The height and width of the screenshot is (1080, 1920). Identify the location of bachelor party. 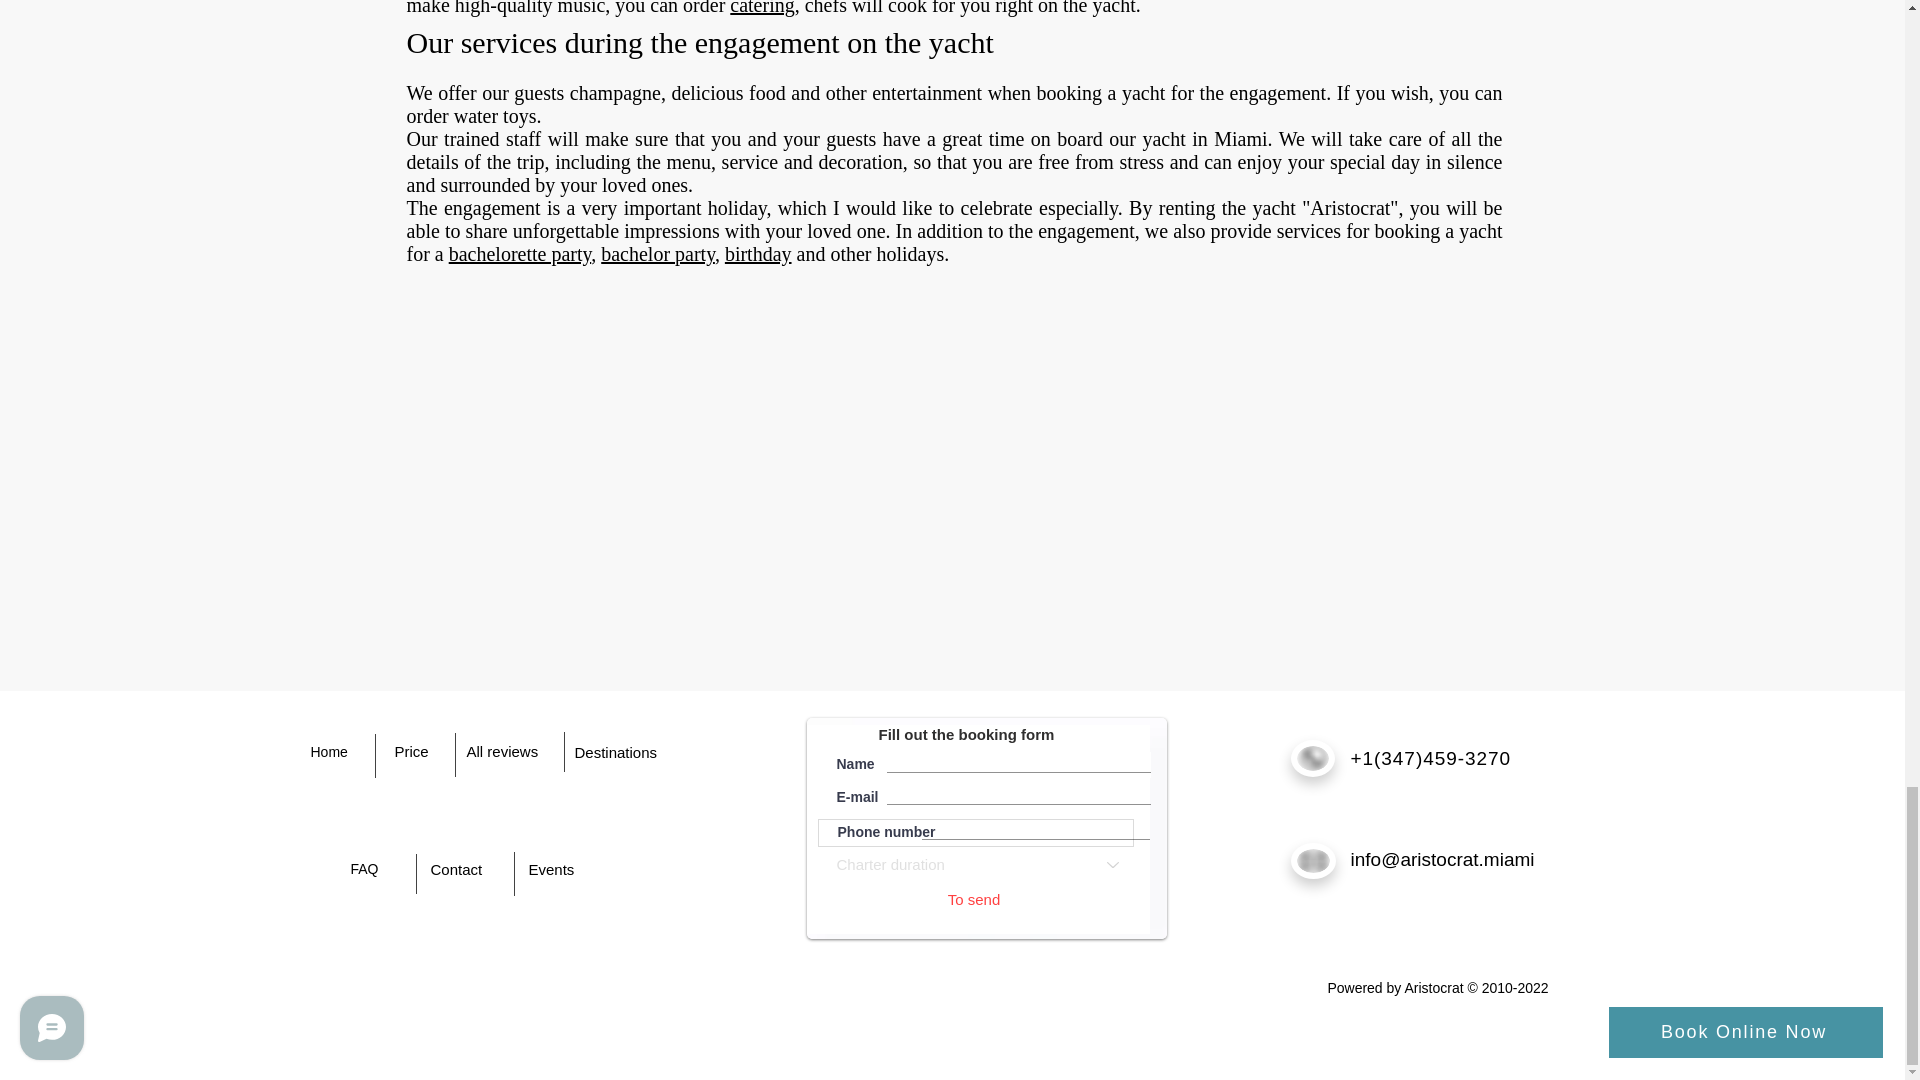
(657, 254).